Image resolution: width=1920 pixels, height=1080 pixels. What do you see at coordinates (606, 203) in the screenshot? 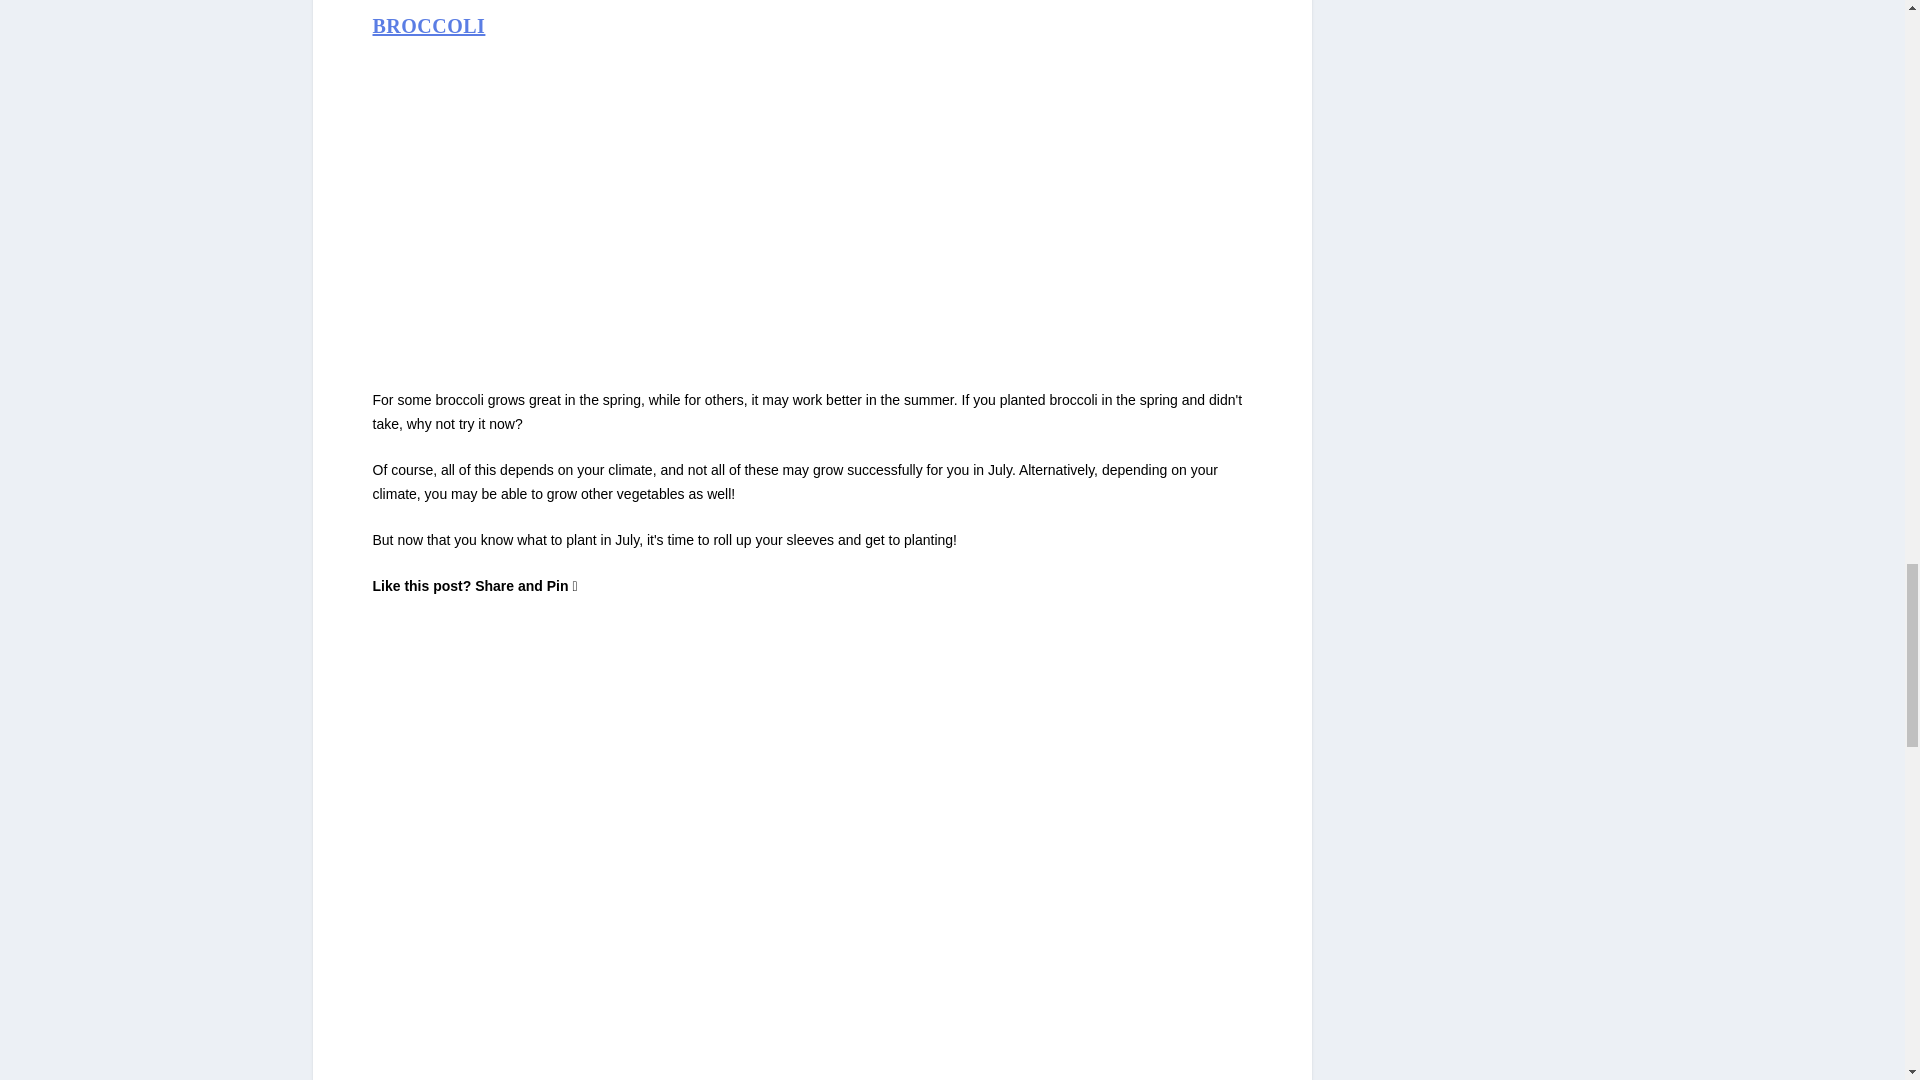
I see `harvesting broccoli` at bounding box center [606, 203].